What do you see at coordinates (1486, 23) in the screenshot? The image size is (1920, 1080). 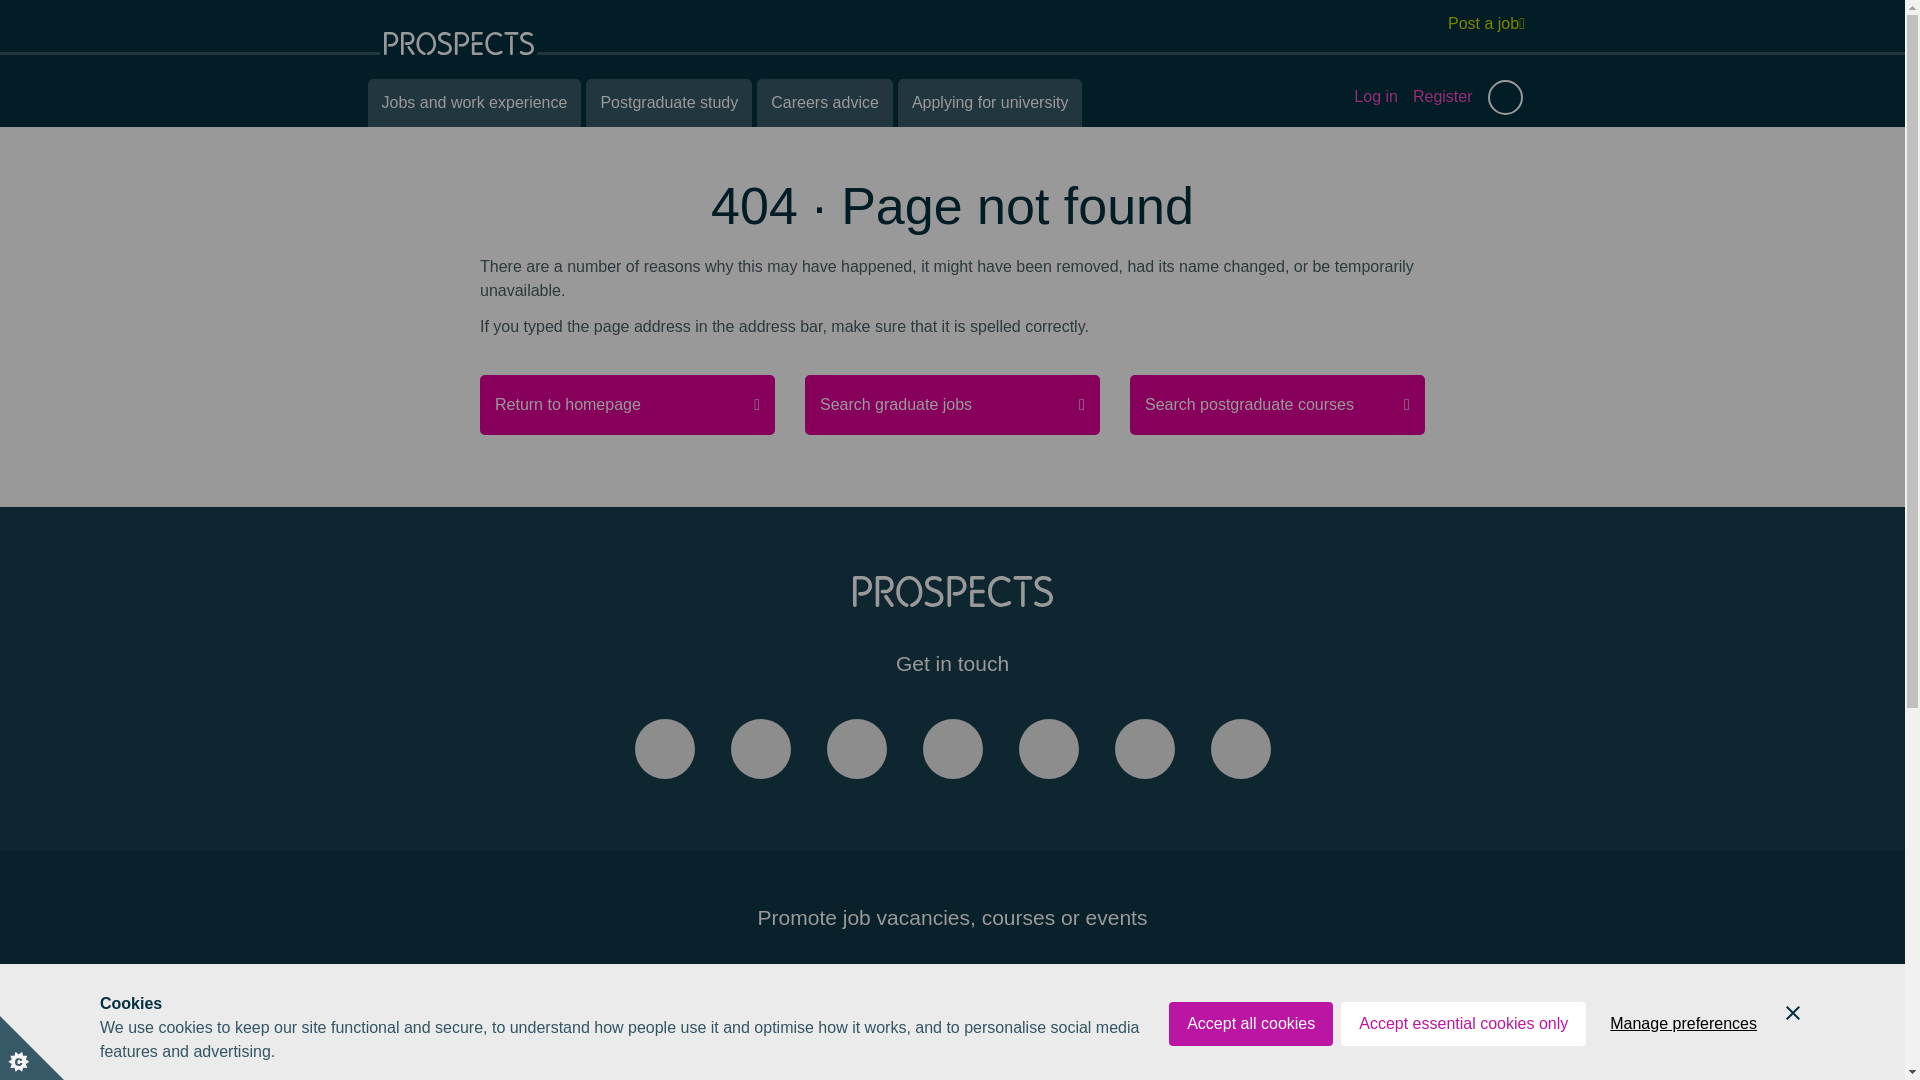 I see `Post a job` at bounding box center [1486, 23].